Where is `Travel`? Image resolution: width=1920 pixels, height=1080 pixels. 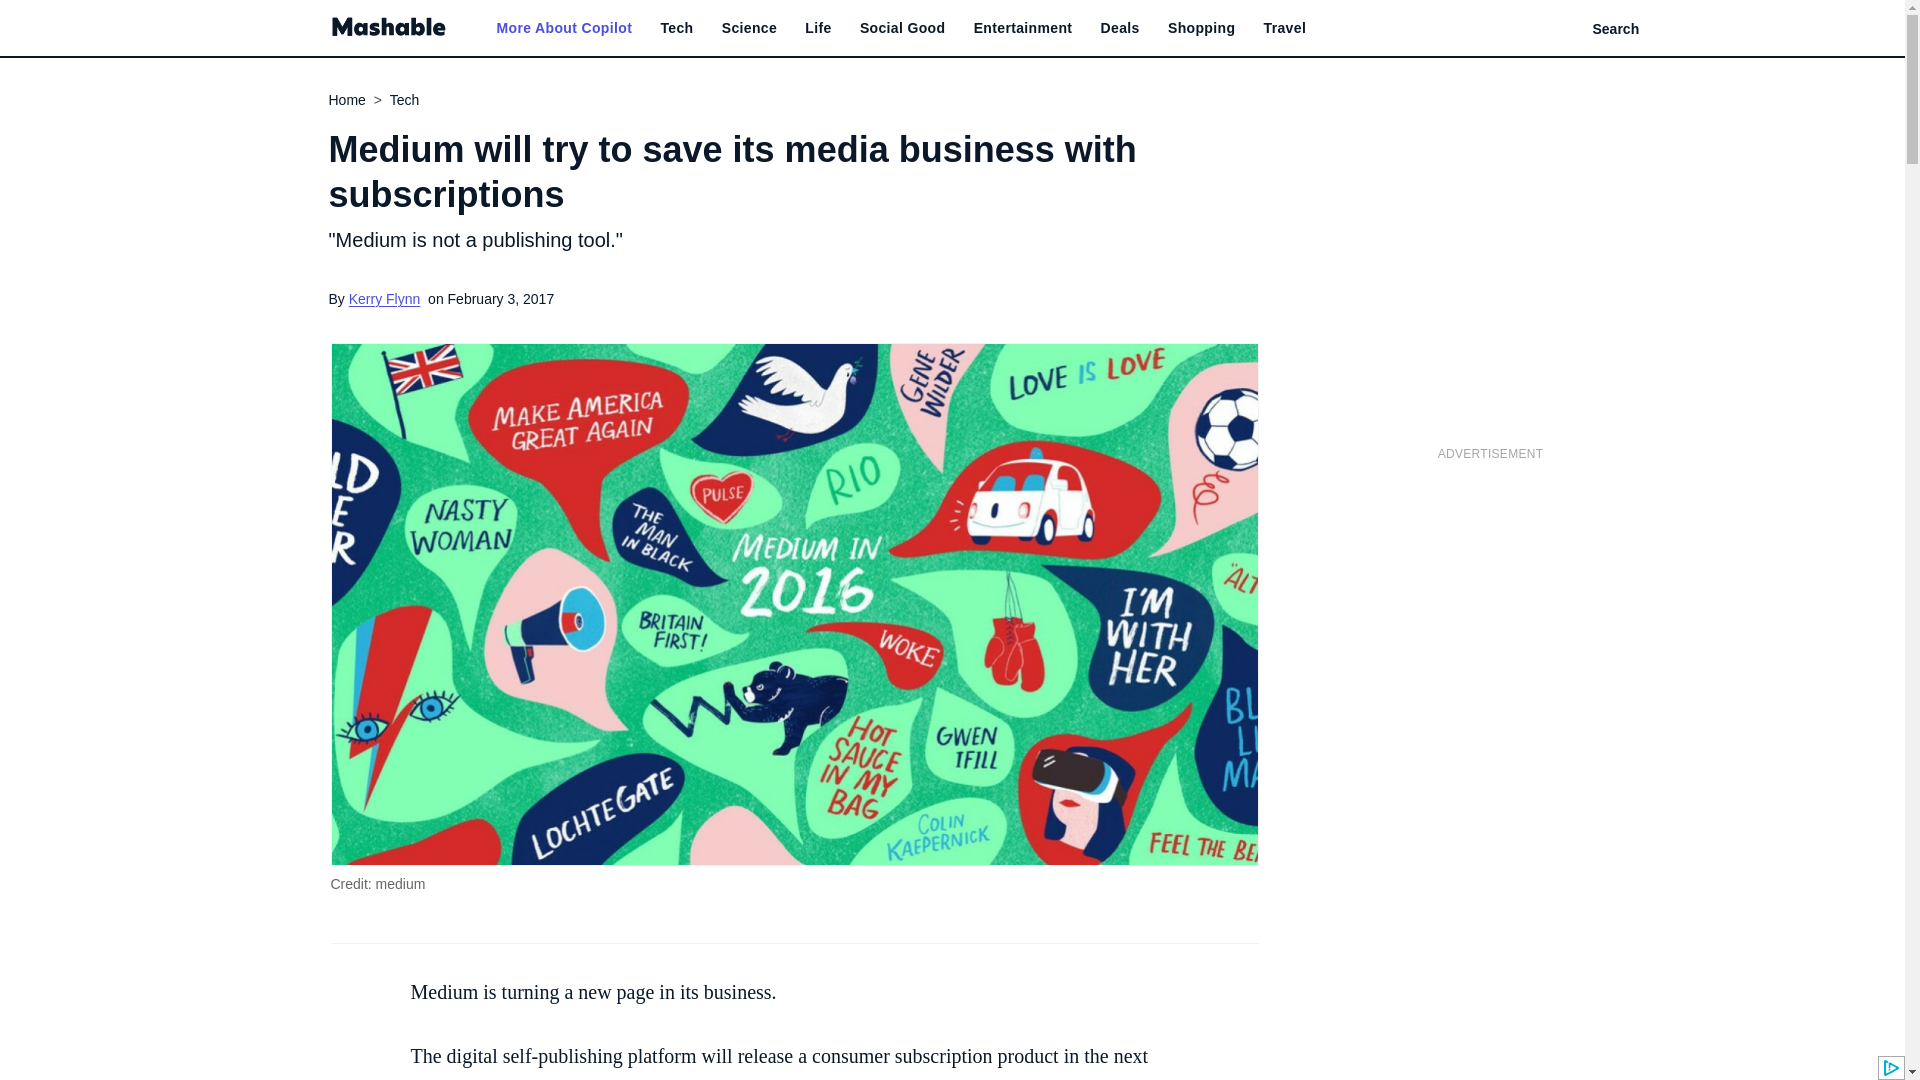 Travel is located at coordinates (1285, 28).